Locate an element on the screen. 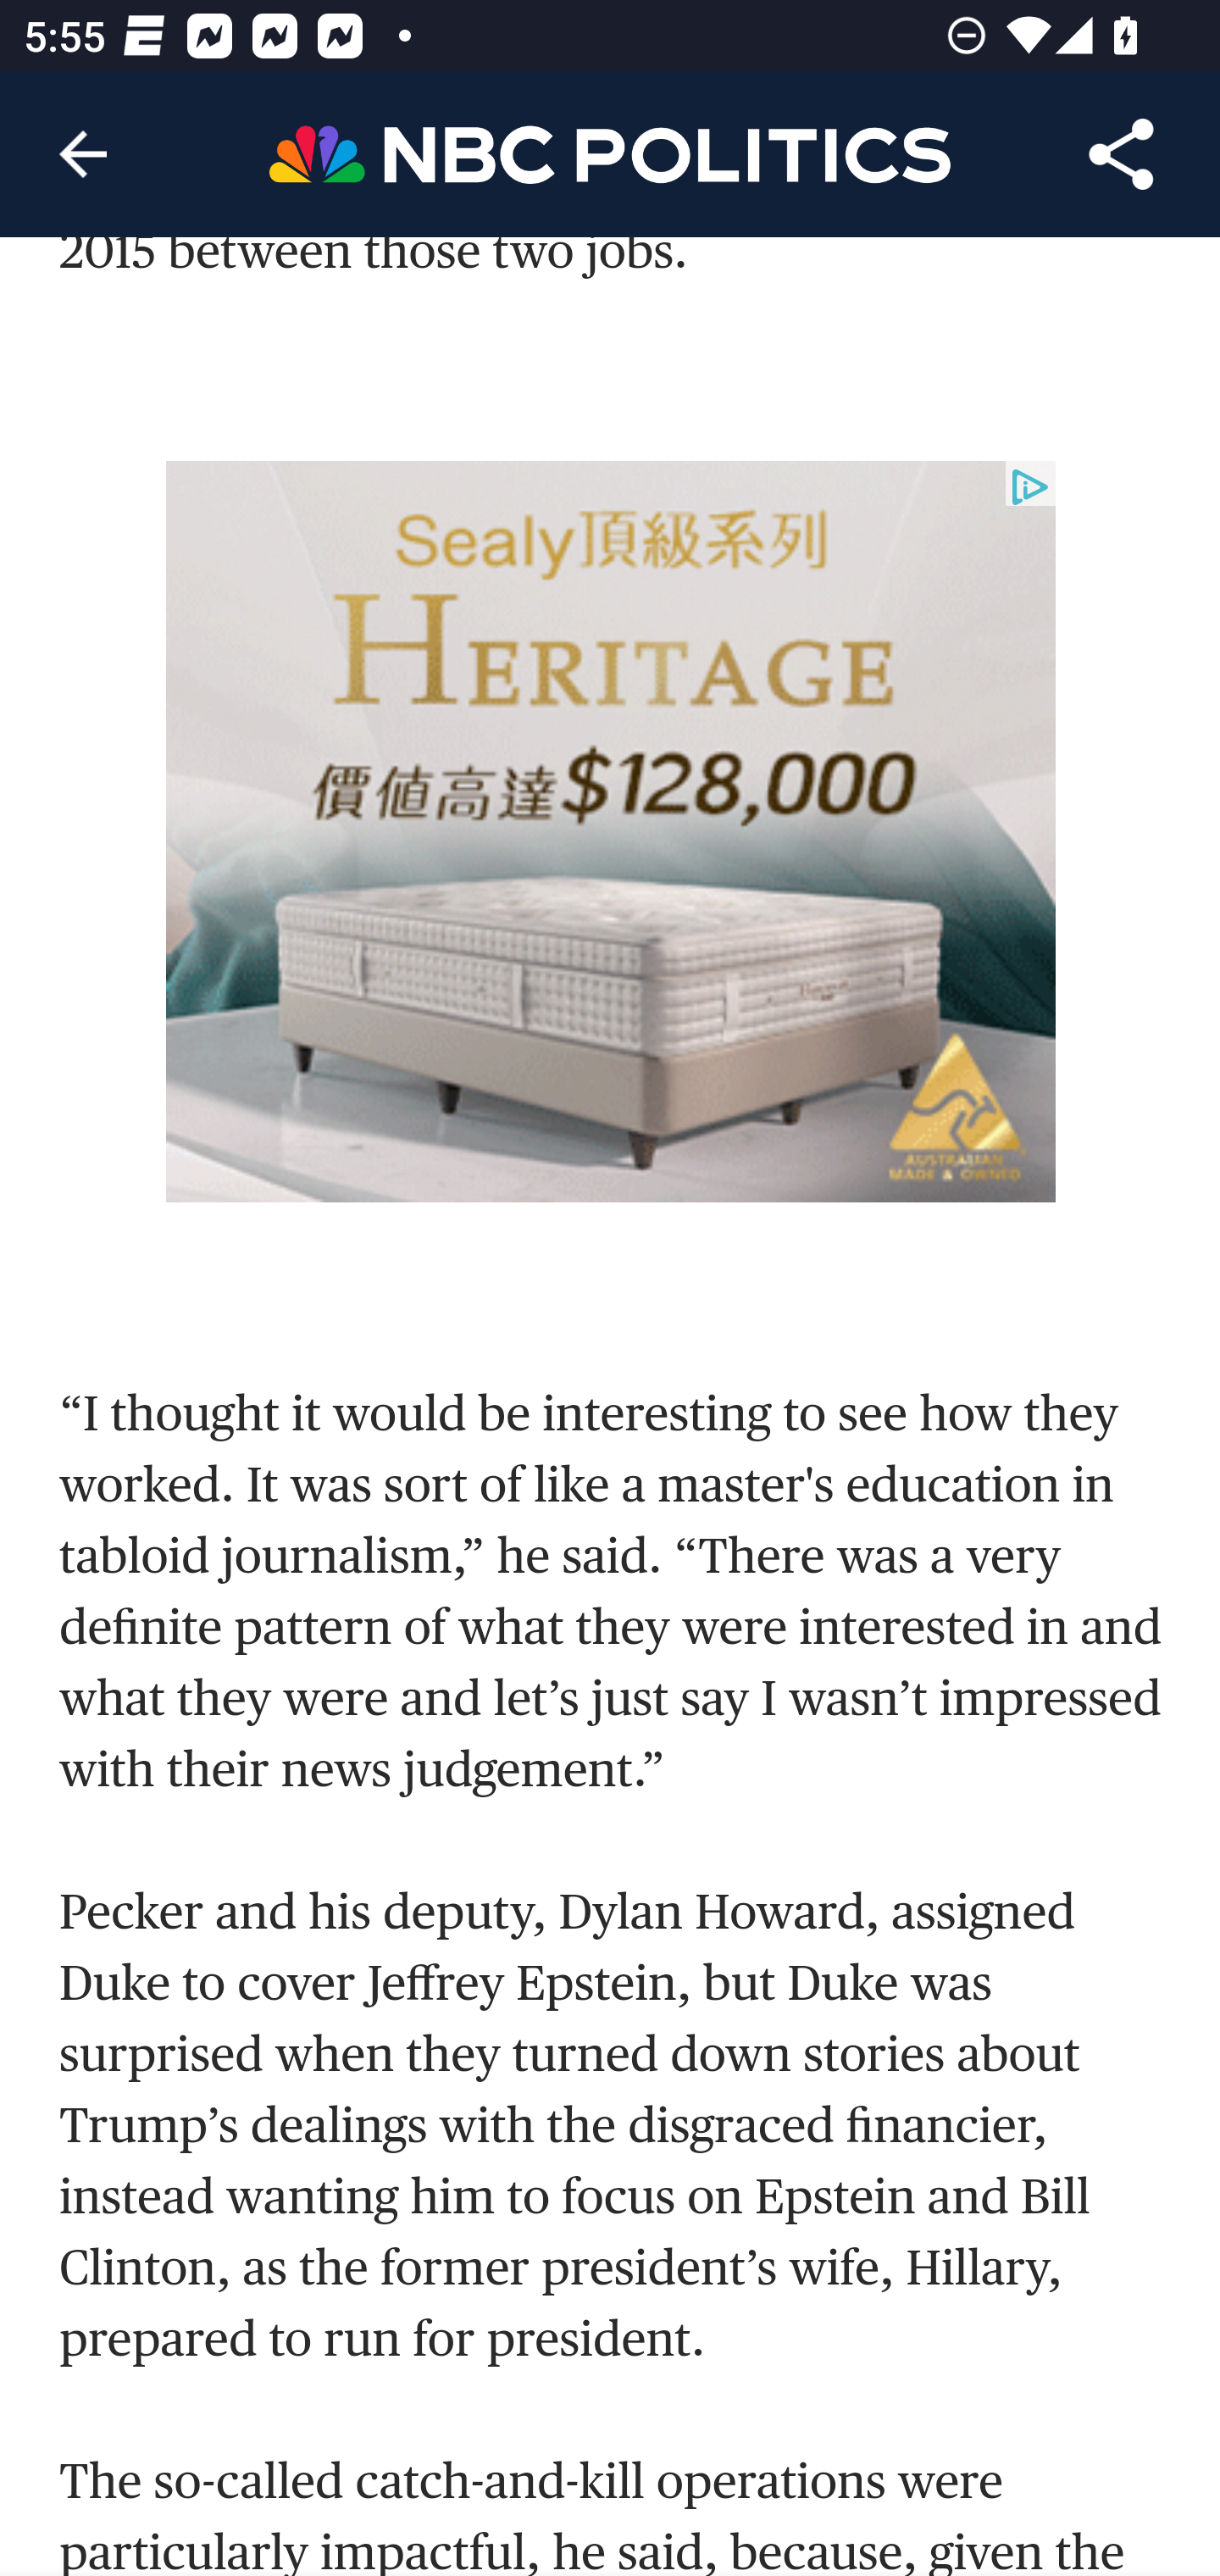 The image size is (1220, 2576). Navigate up is located at coordinates (83, 154).